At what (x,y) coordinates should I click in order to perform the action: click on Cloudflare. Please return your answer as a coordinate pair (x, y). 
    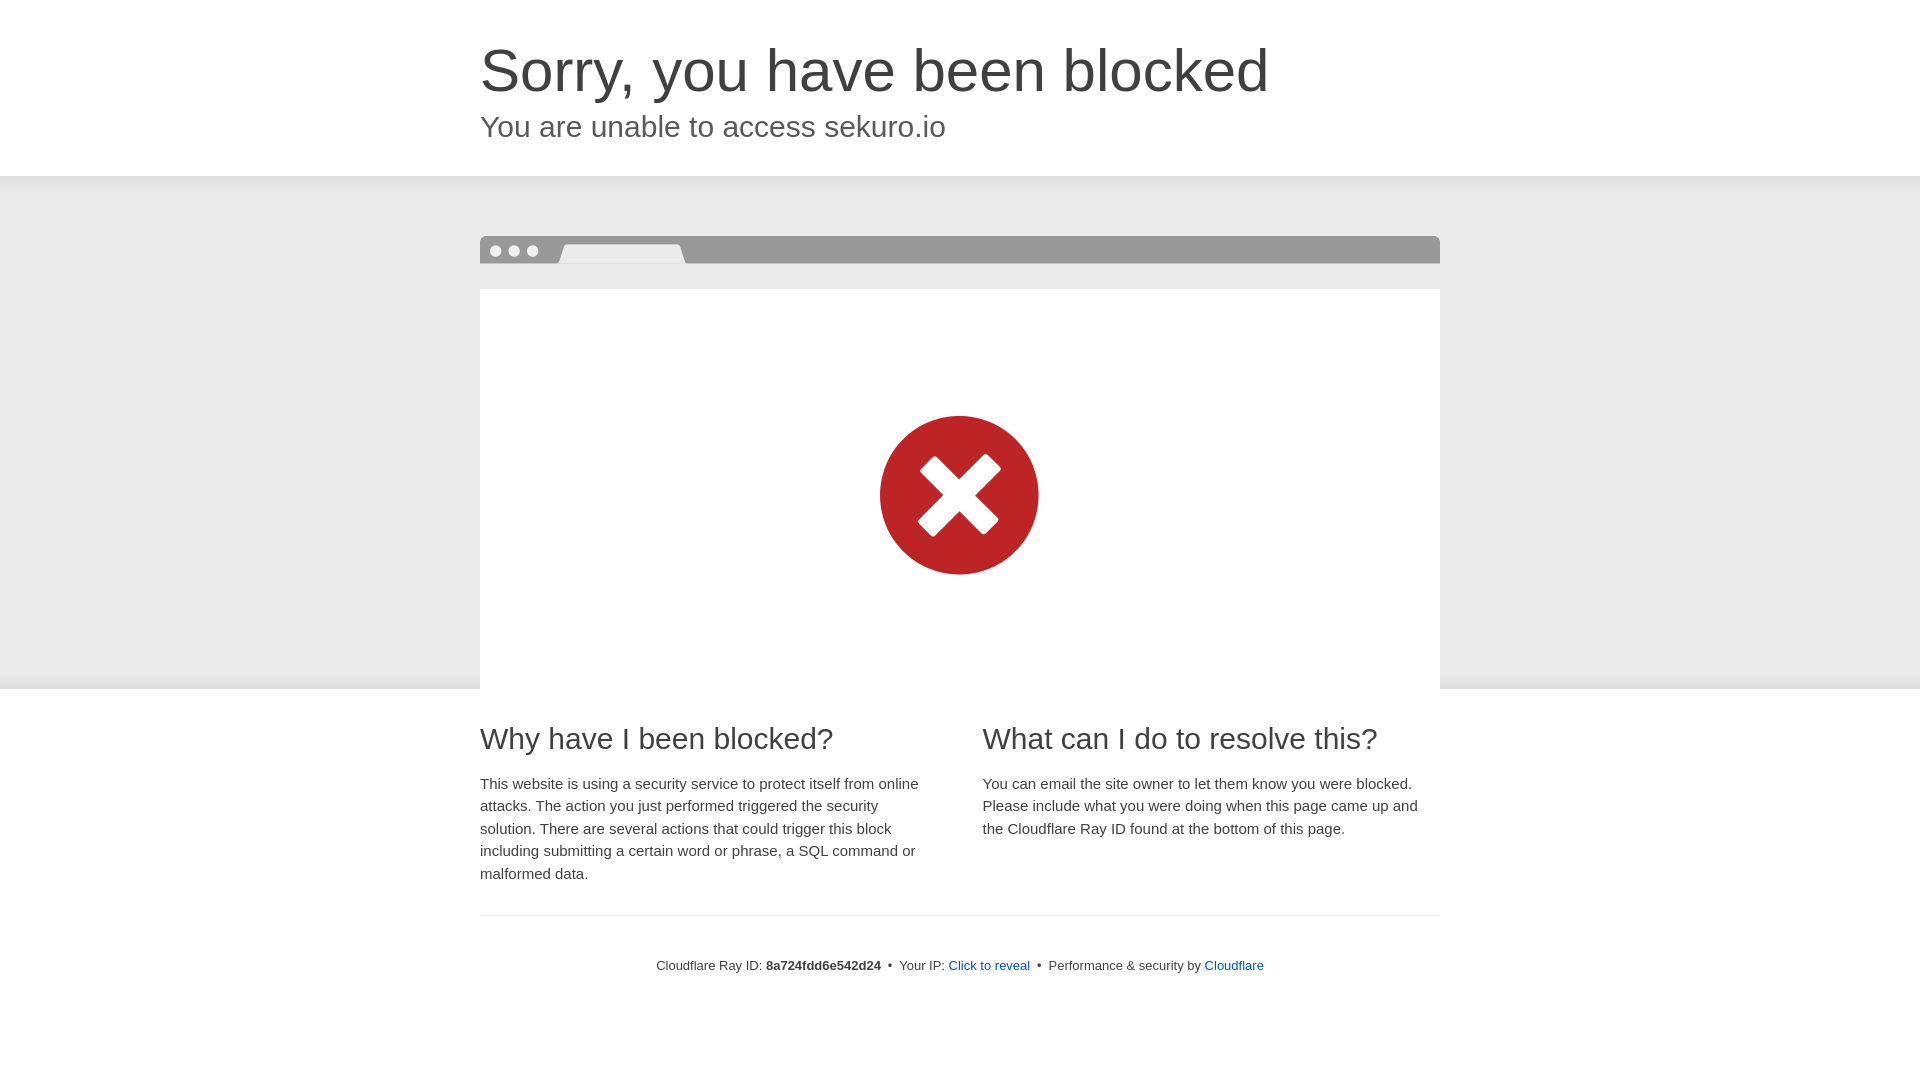
    Looking at the image, I should click on (1234, 965).